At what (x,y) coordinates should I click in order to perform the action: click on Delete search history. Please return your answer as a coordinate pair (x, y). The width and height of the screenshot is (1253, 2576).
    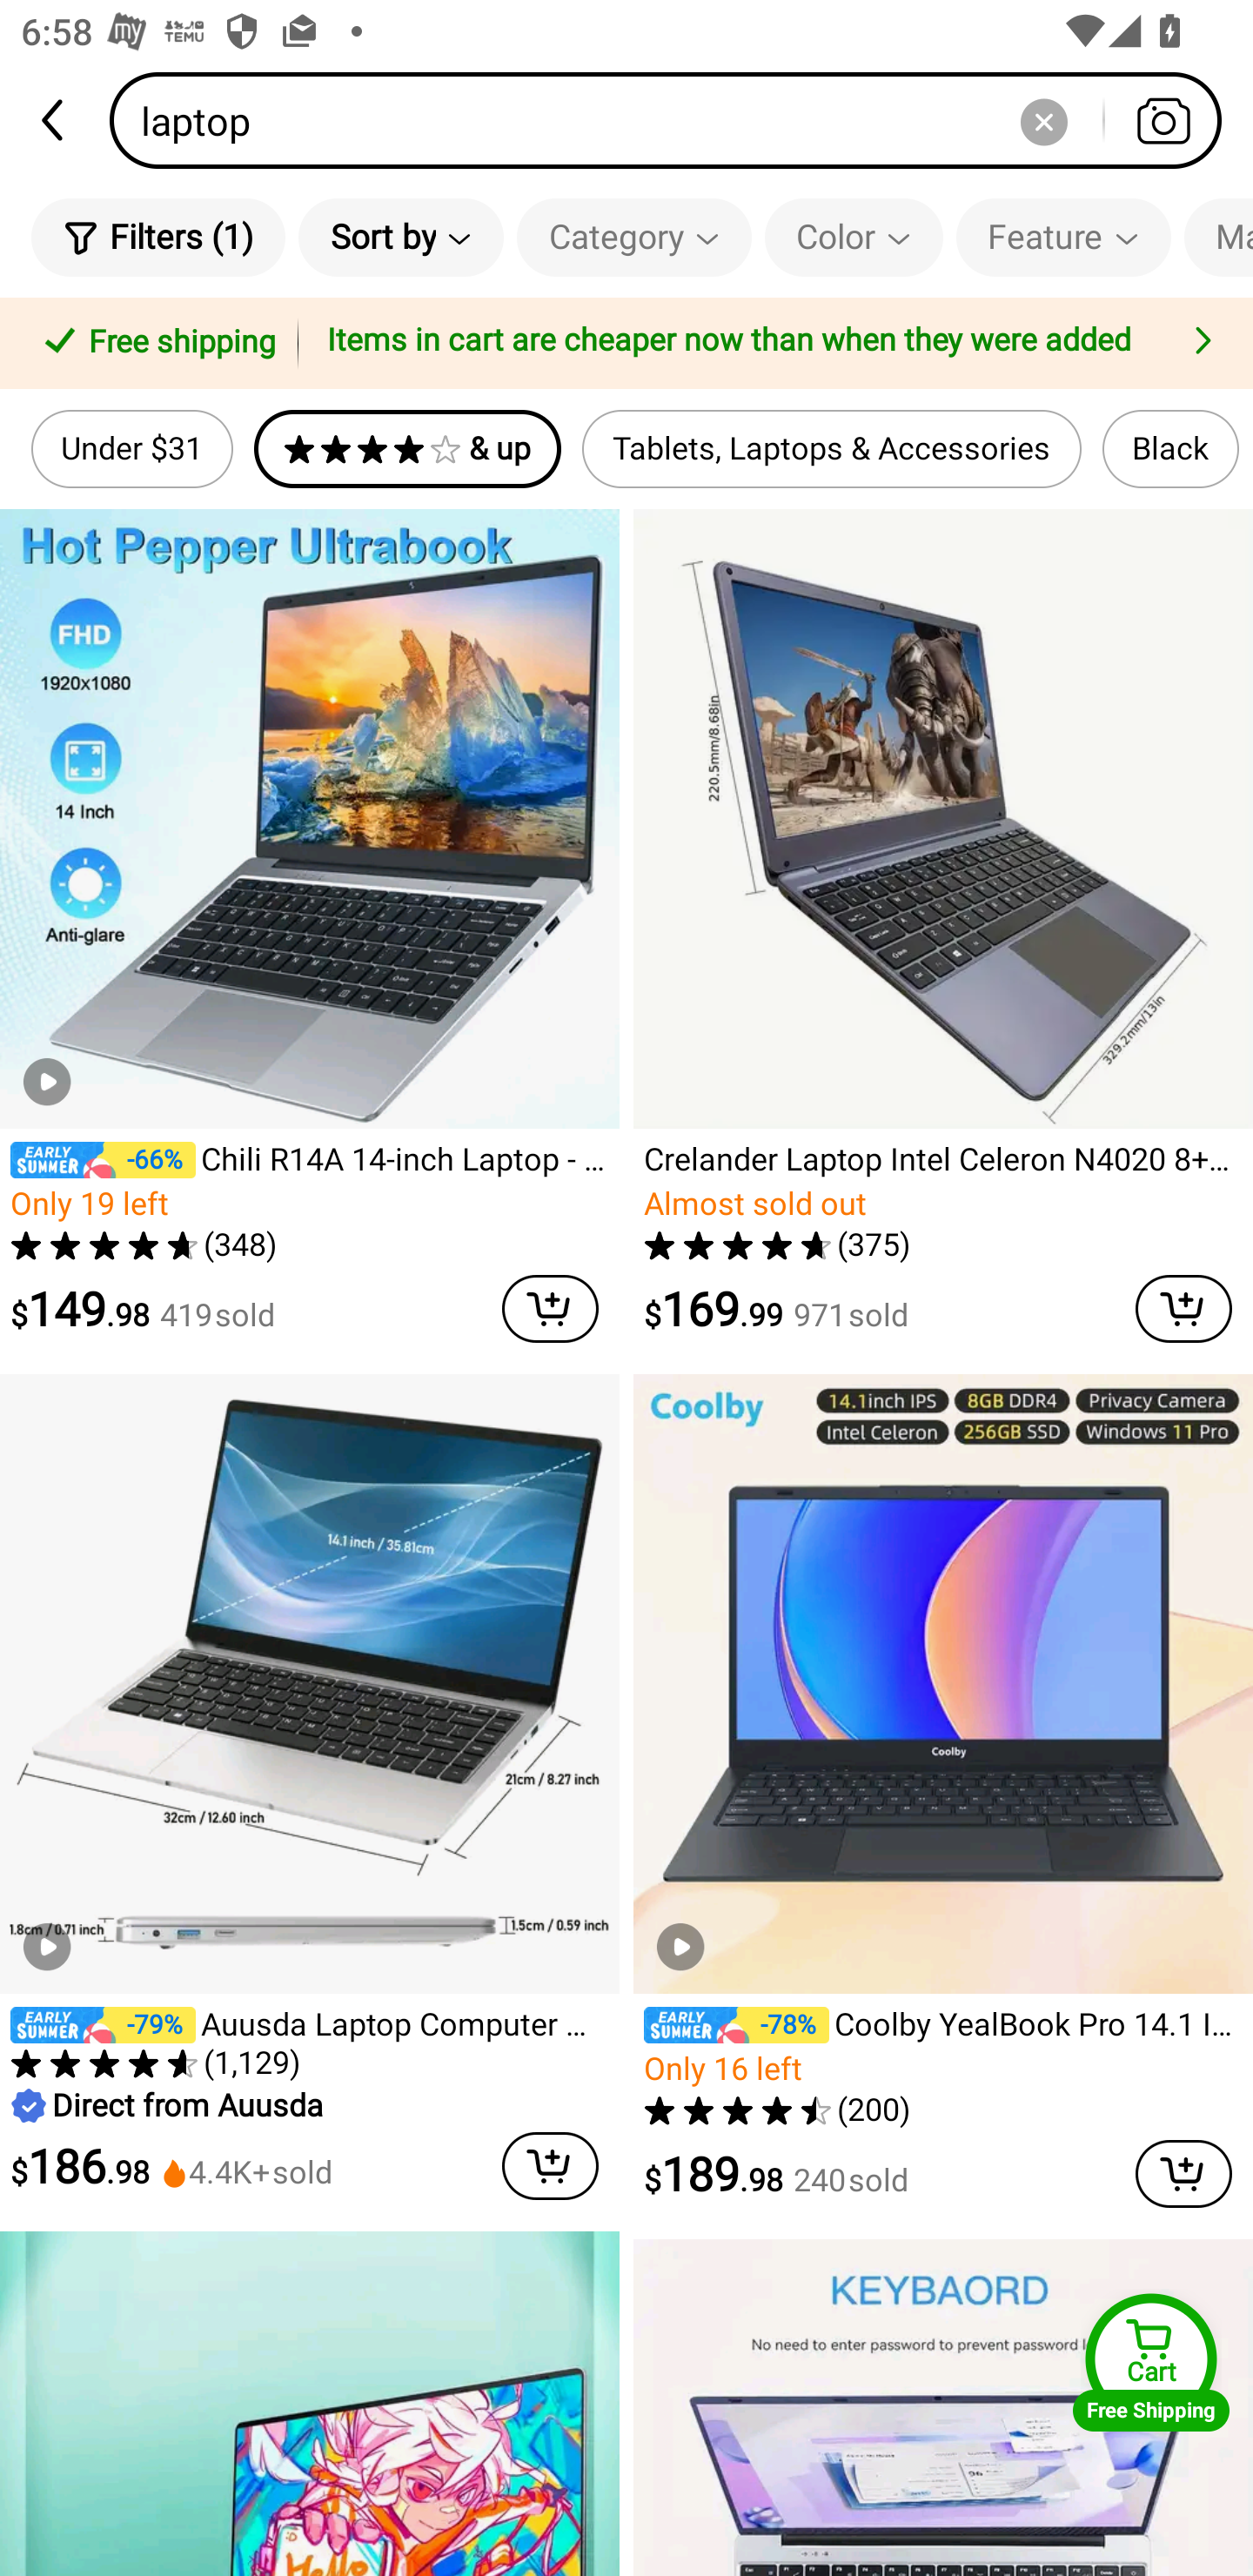
    Looking at the image, I should click on (1043, 120).